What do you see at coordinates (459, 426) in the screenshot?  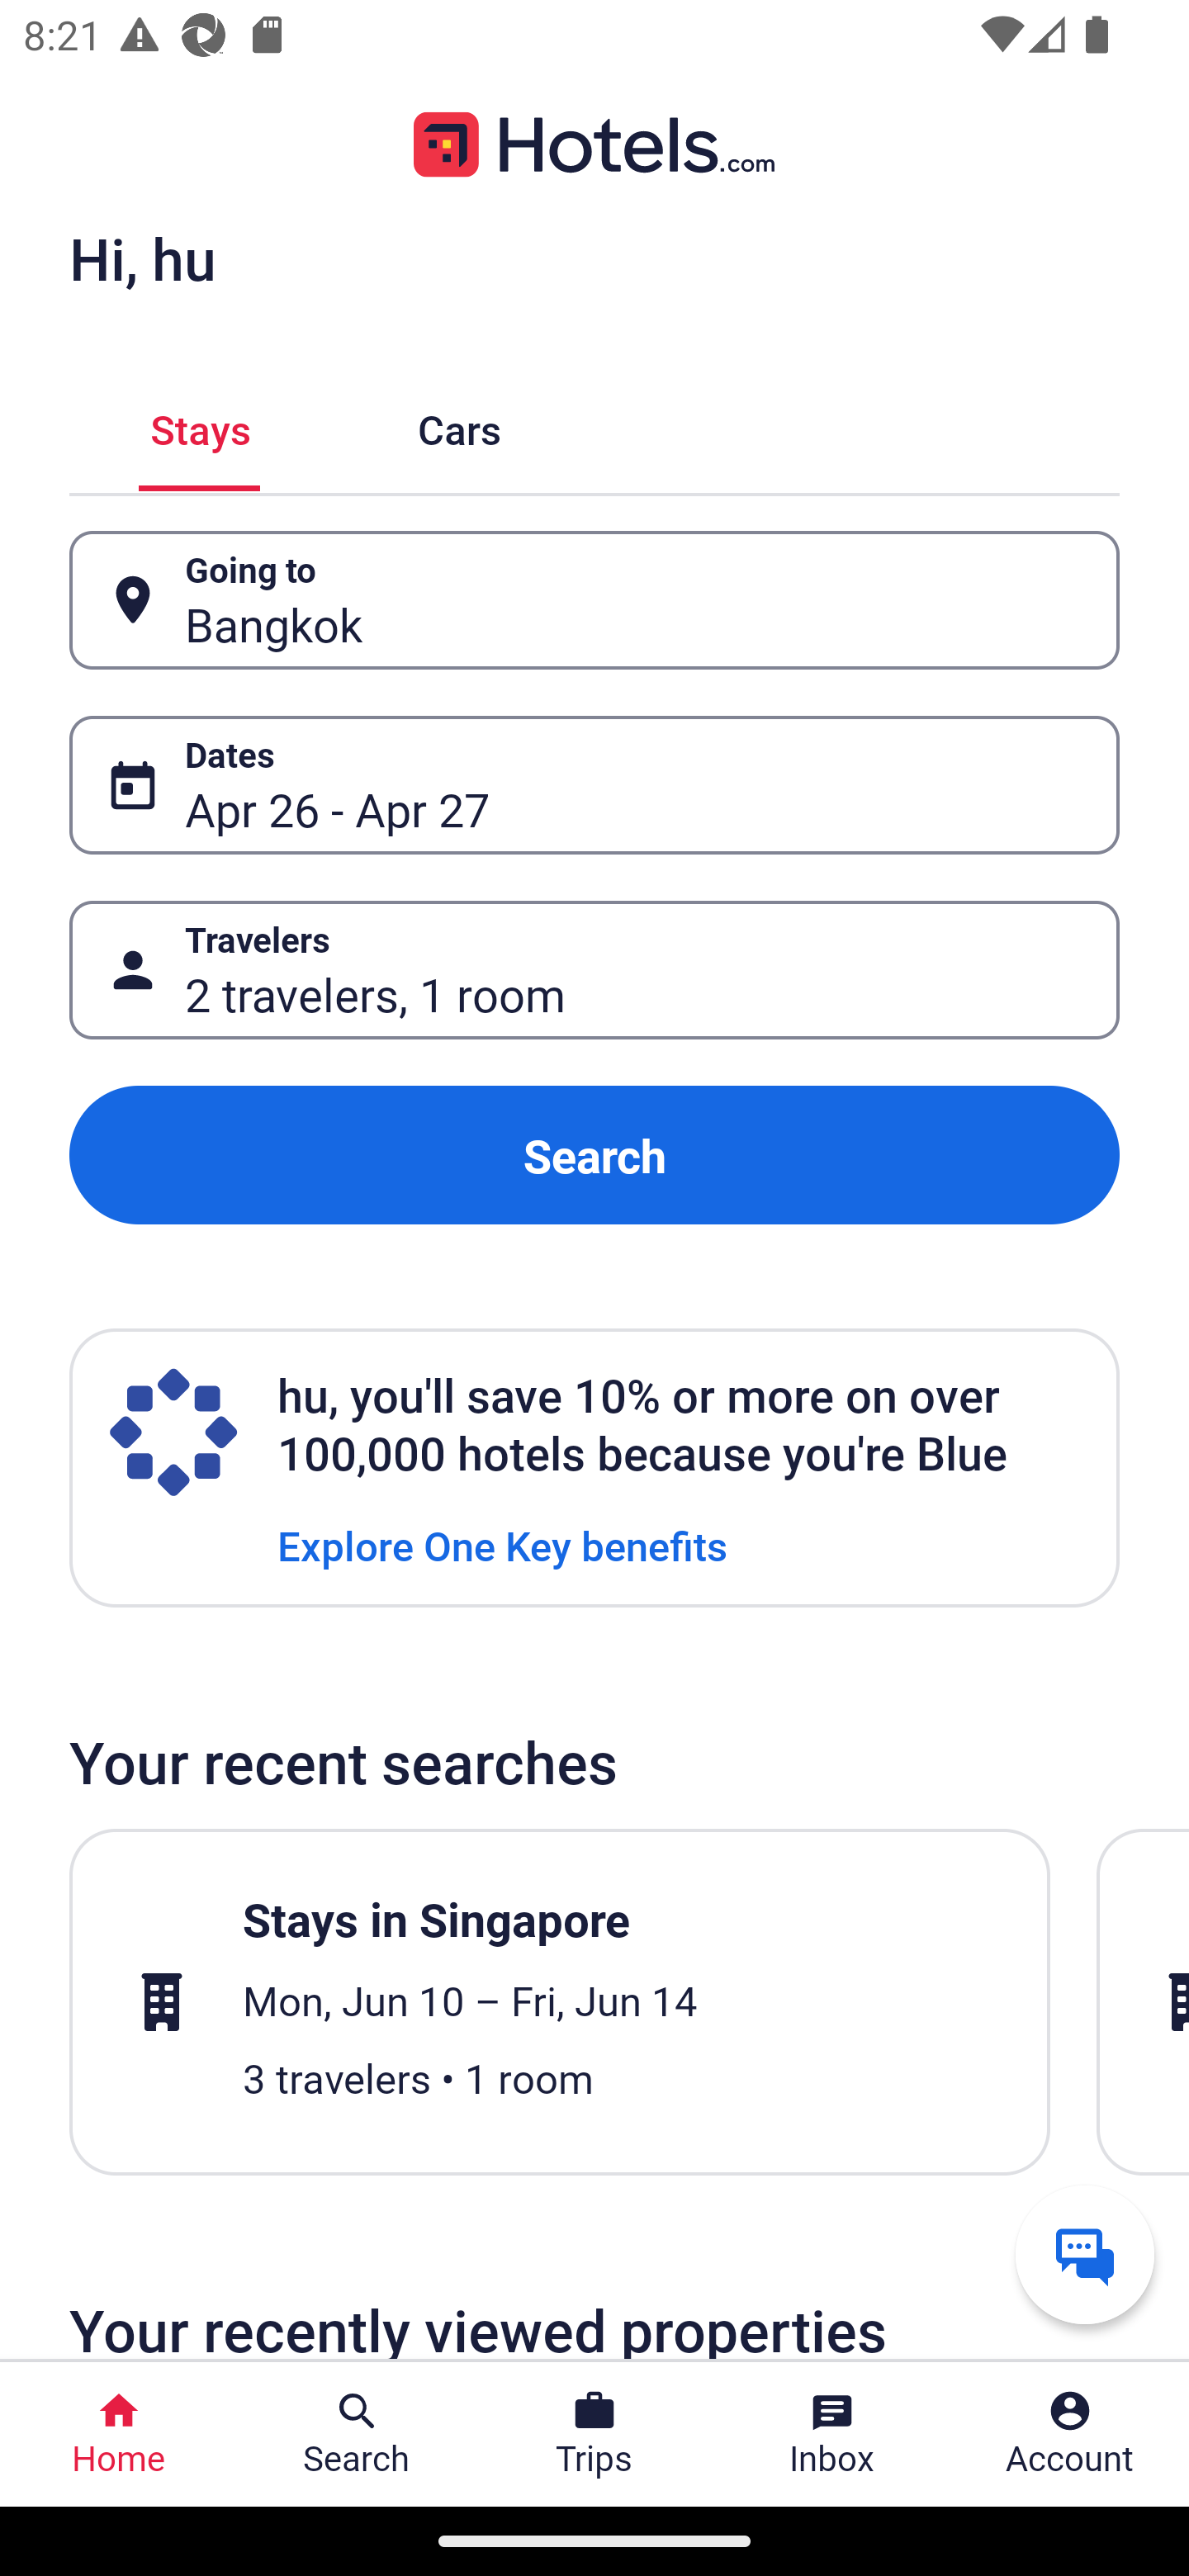 I see `Cars` at bounding box center [459, 426].